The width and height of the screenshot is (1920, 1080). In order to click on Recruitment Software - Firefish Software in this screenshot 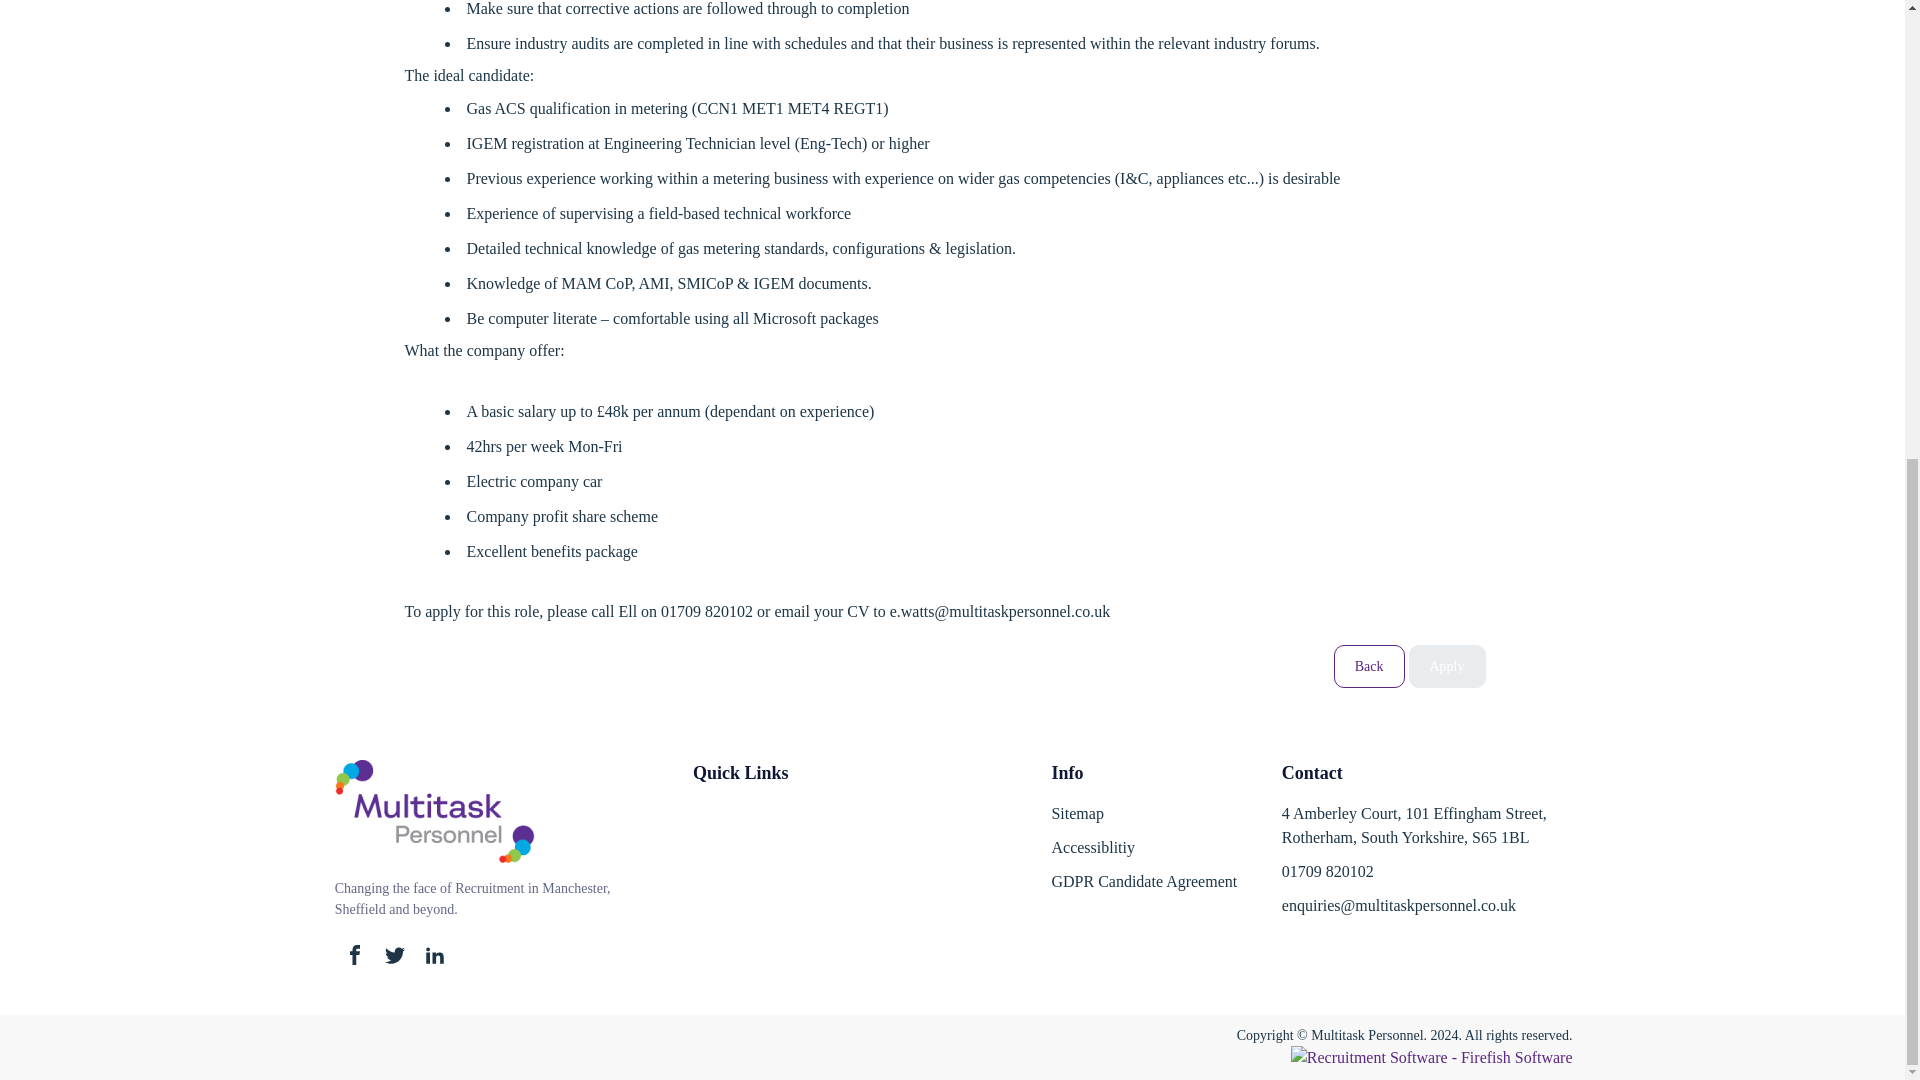, I will do `click(1431, 1056)`.